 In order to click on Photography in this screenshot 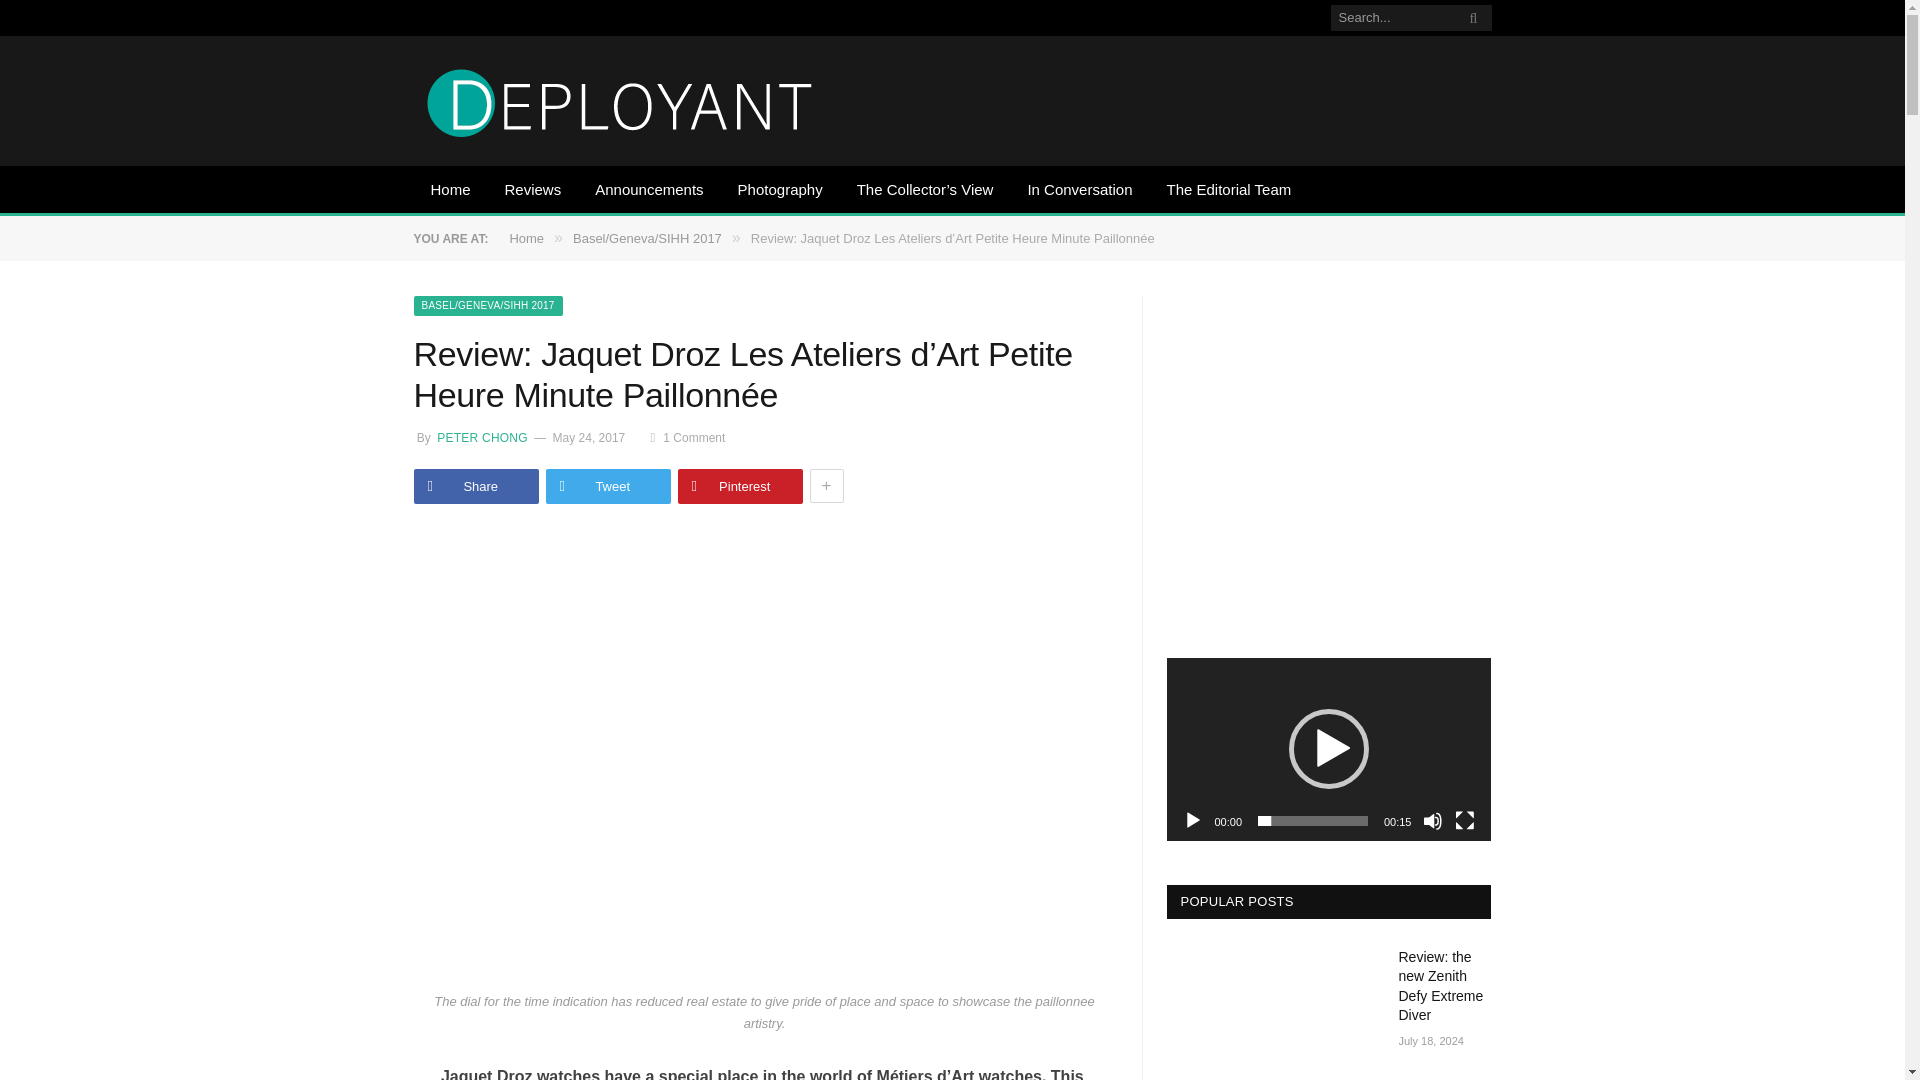, I will do `click(780, 191)`.